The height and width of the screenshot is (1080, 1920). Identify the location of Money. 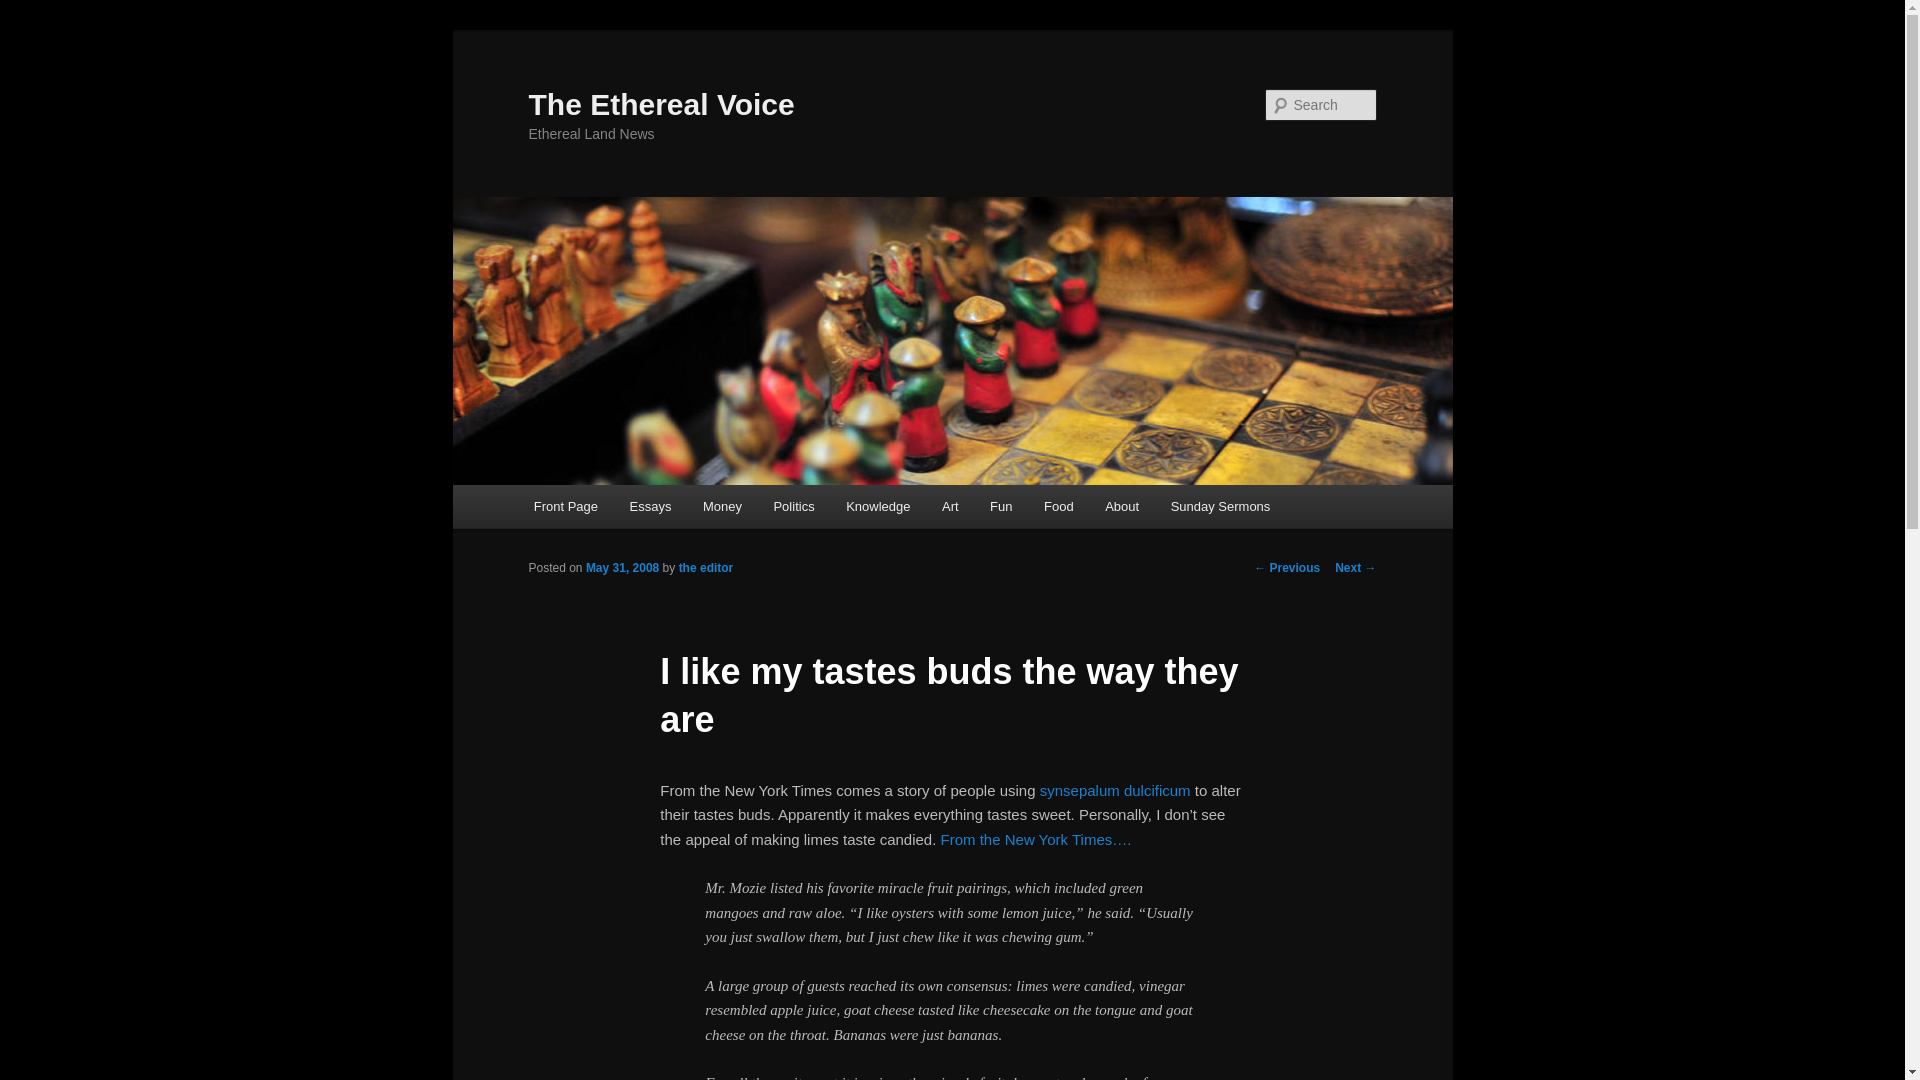
(722, 506).